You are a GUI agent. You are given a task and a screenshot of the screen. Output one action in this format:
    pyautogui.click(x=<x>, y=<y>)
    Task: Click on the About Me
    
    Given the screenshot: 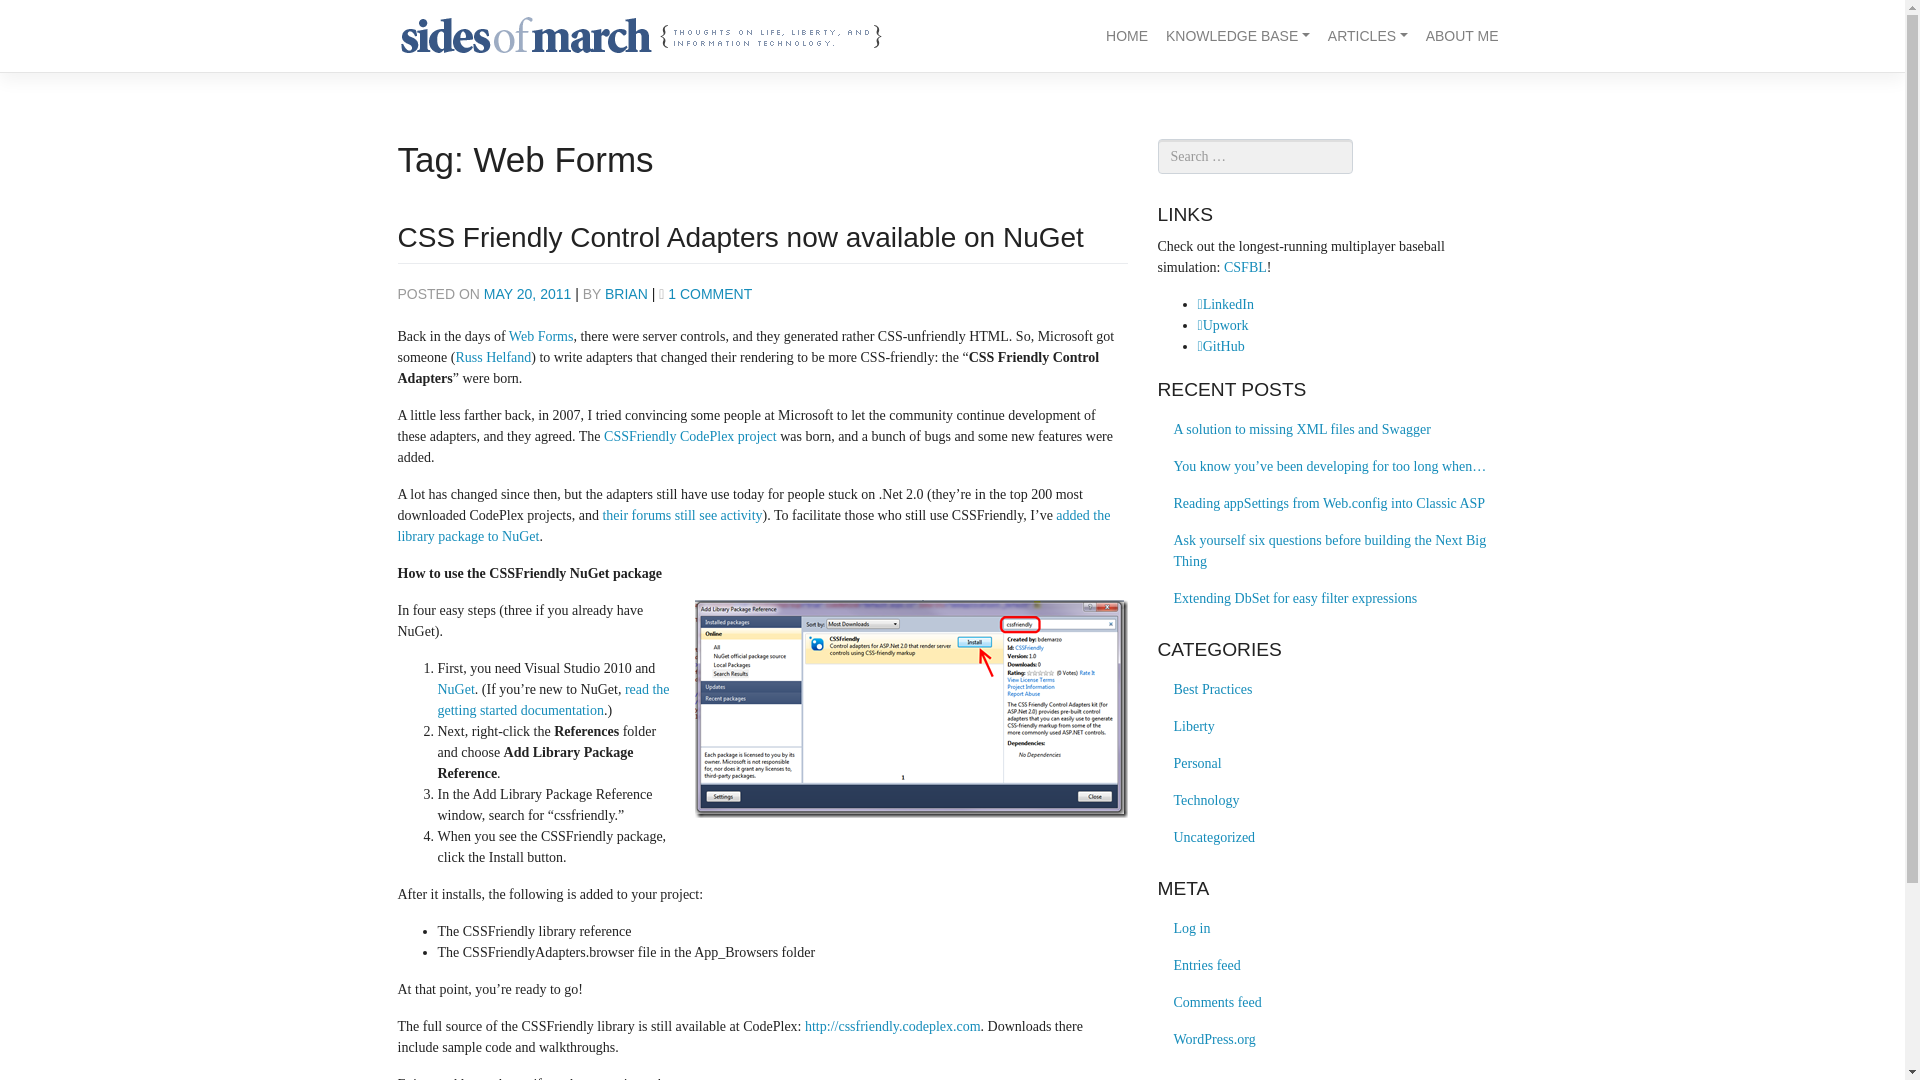 What is the action you would take?
    pyautogui.click(x=1462, y=36)
    